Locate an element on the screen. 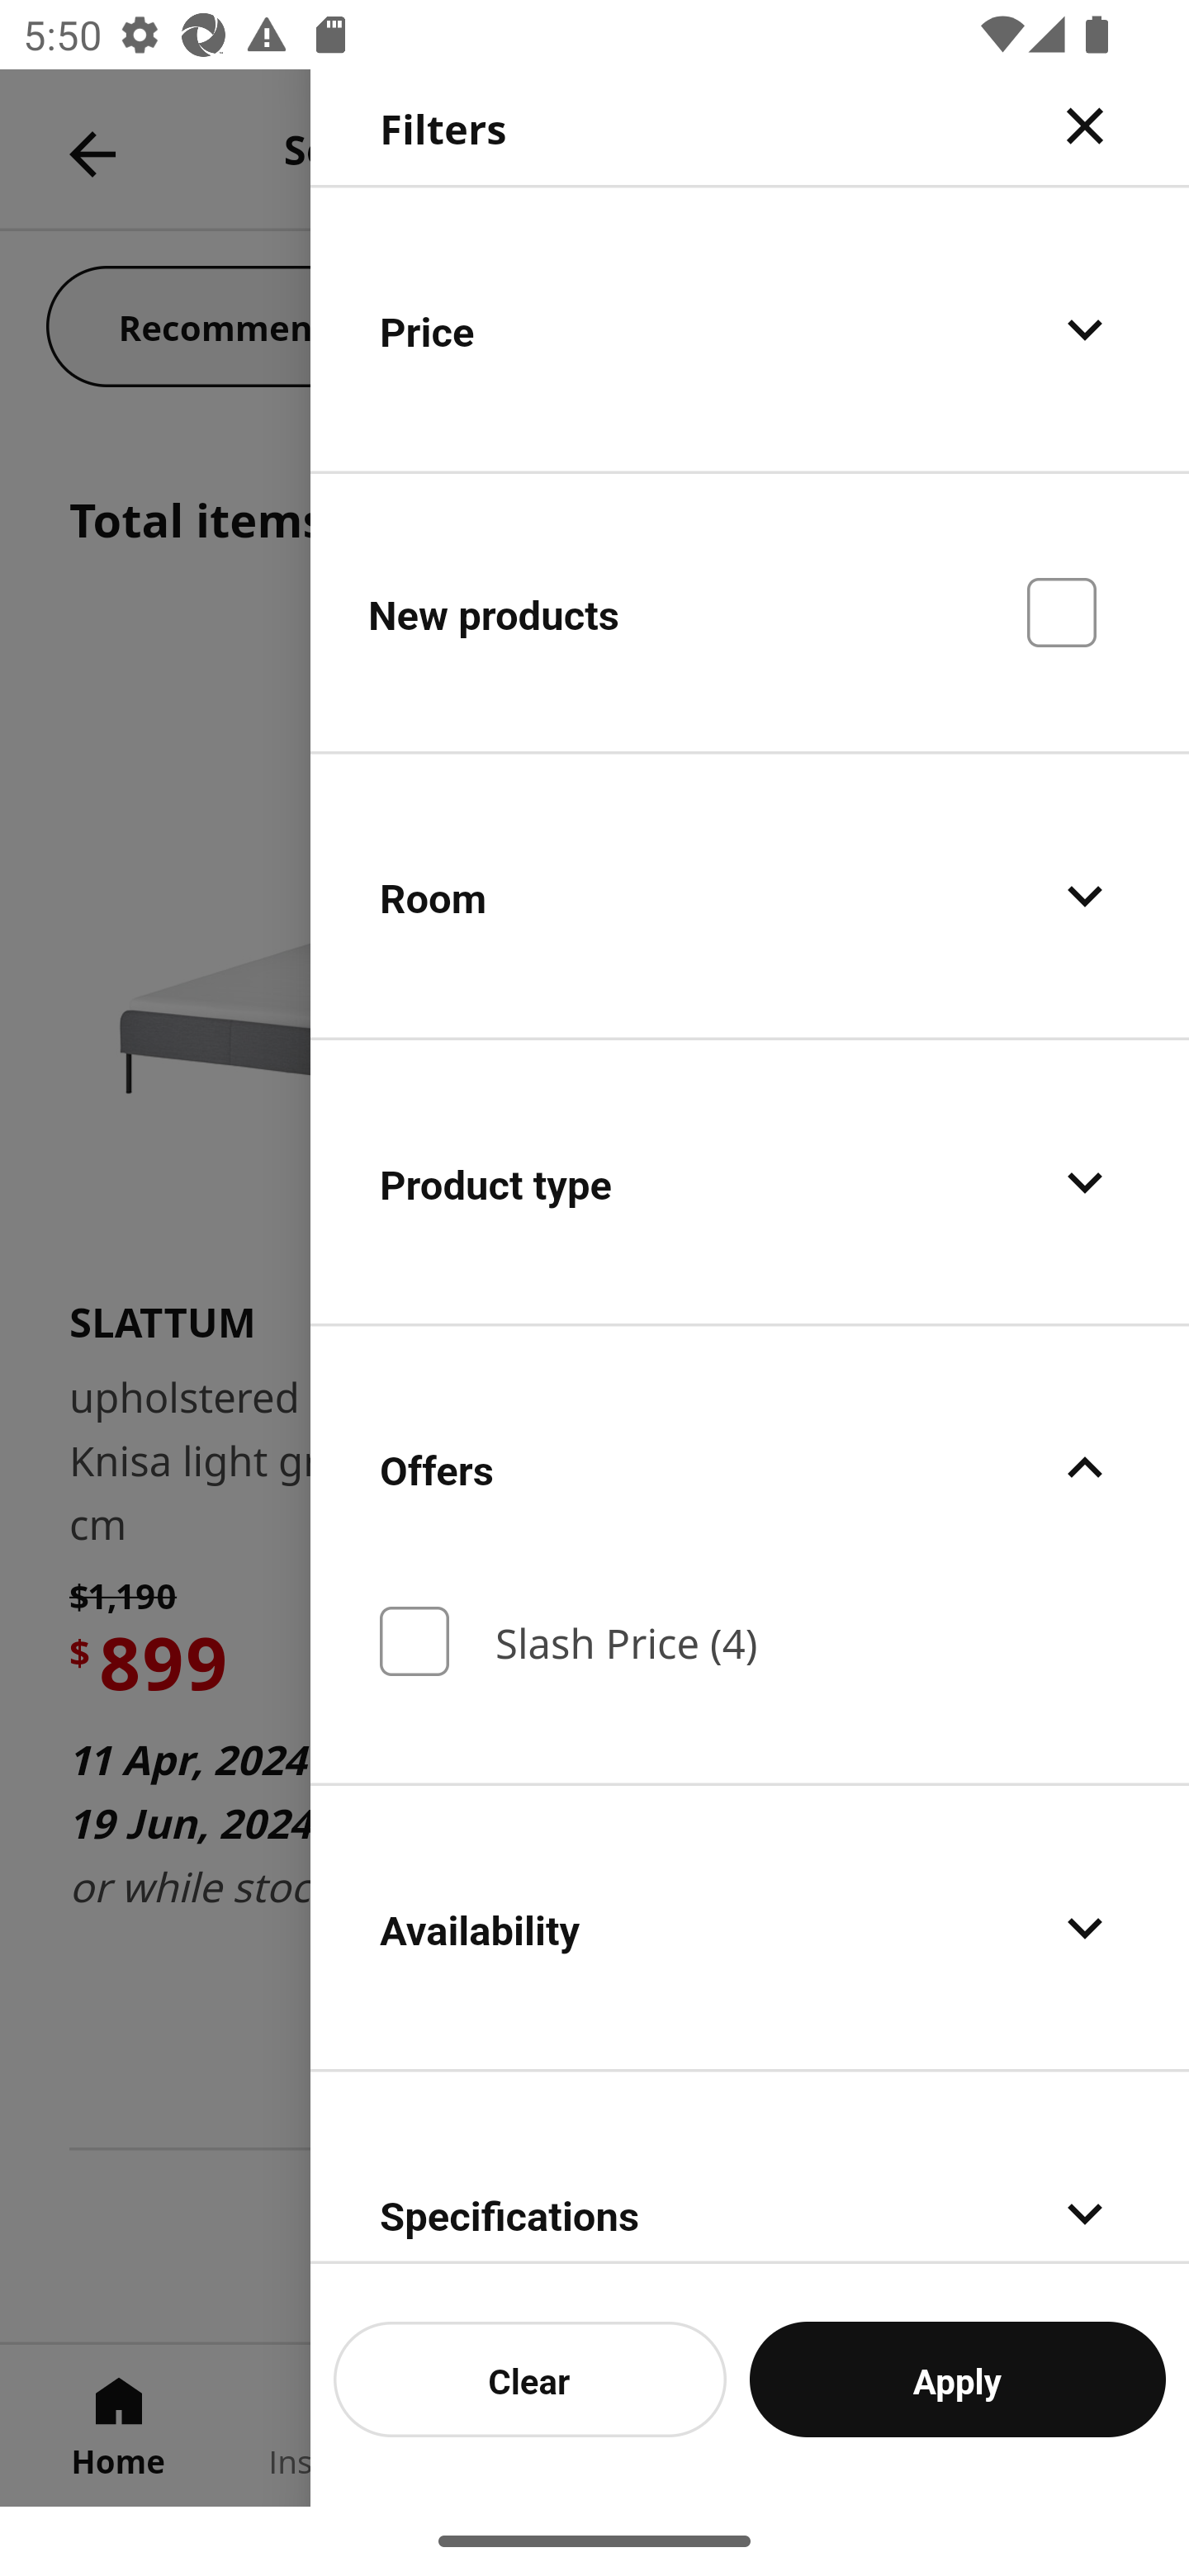 This screenshot has height=2576, width=1189. Specifications is located at coordinates (750, 2167).